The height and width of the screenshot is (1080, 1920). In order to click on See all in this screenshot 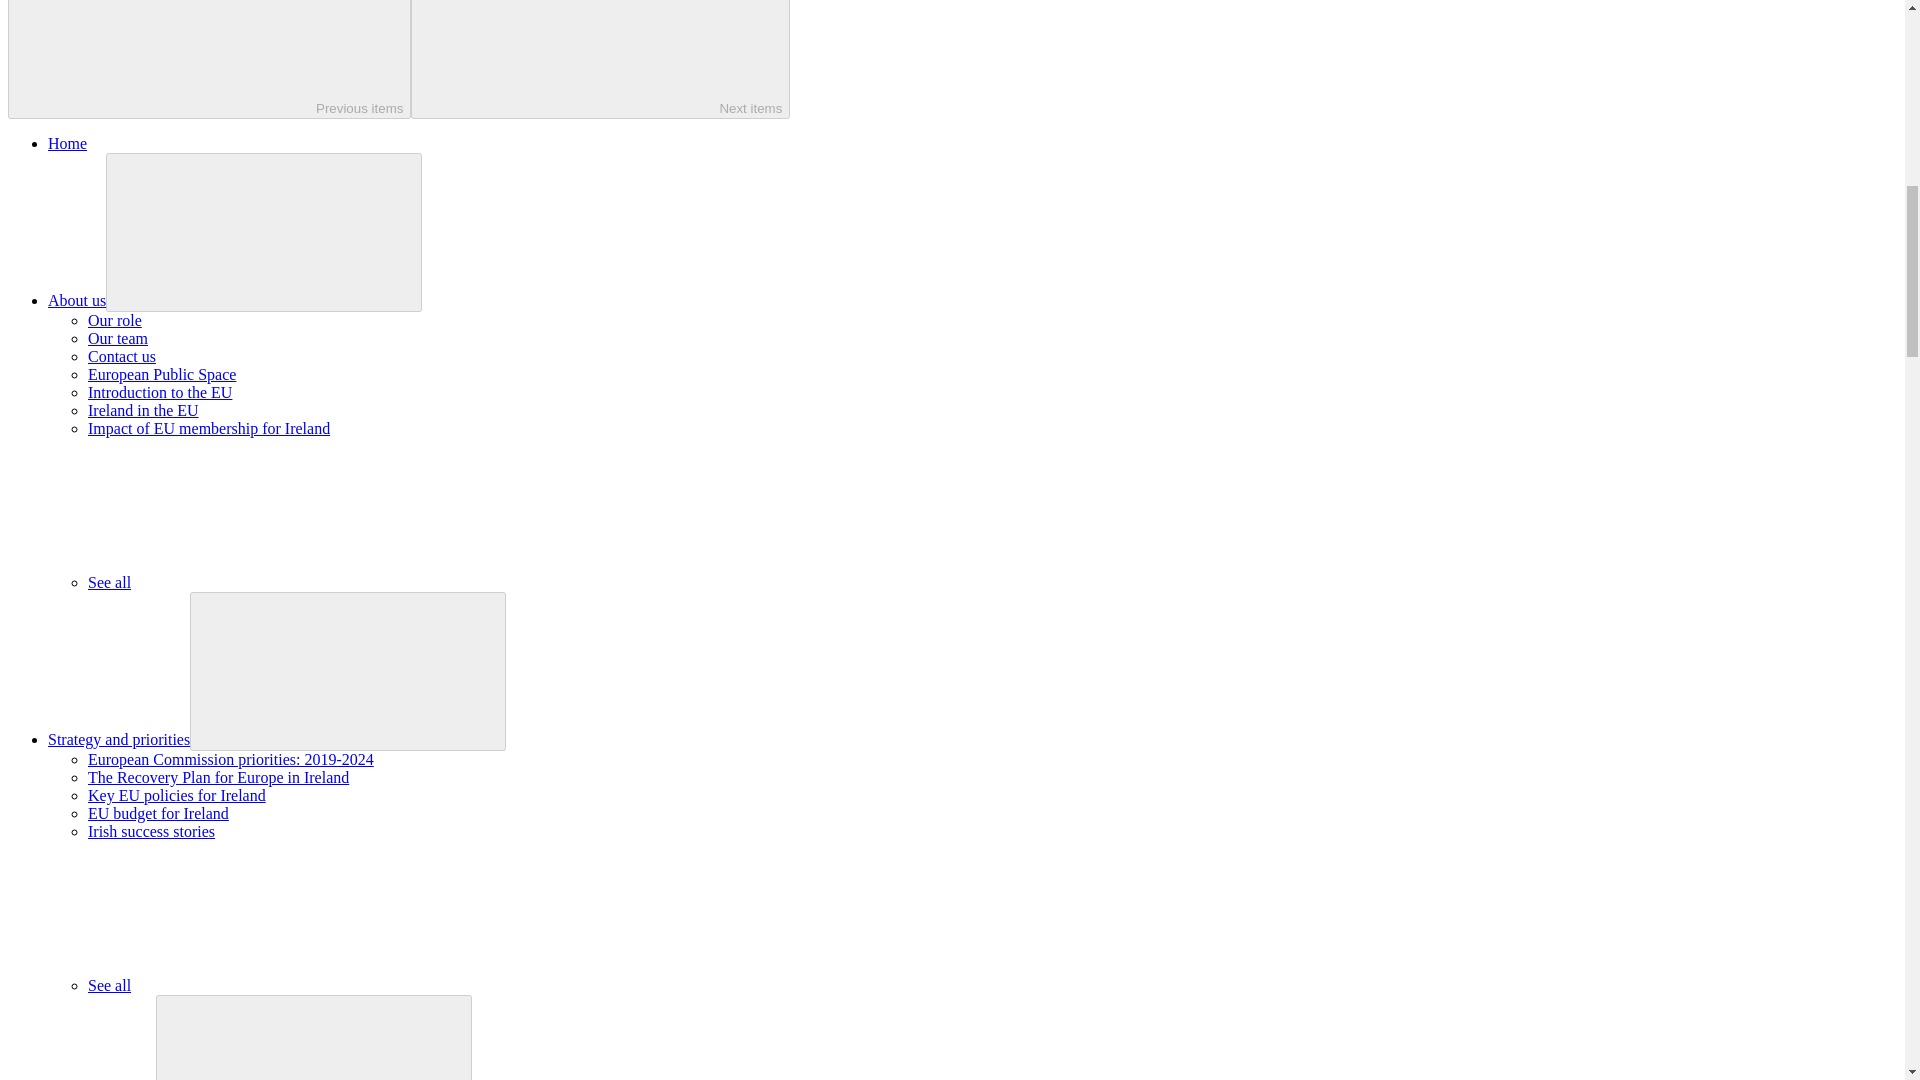, I will do `click(259, 985)`.